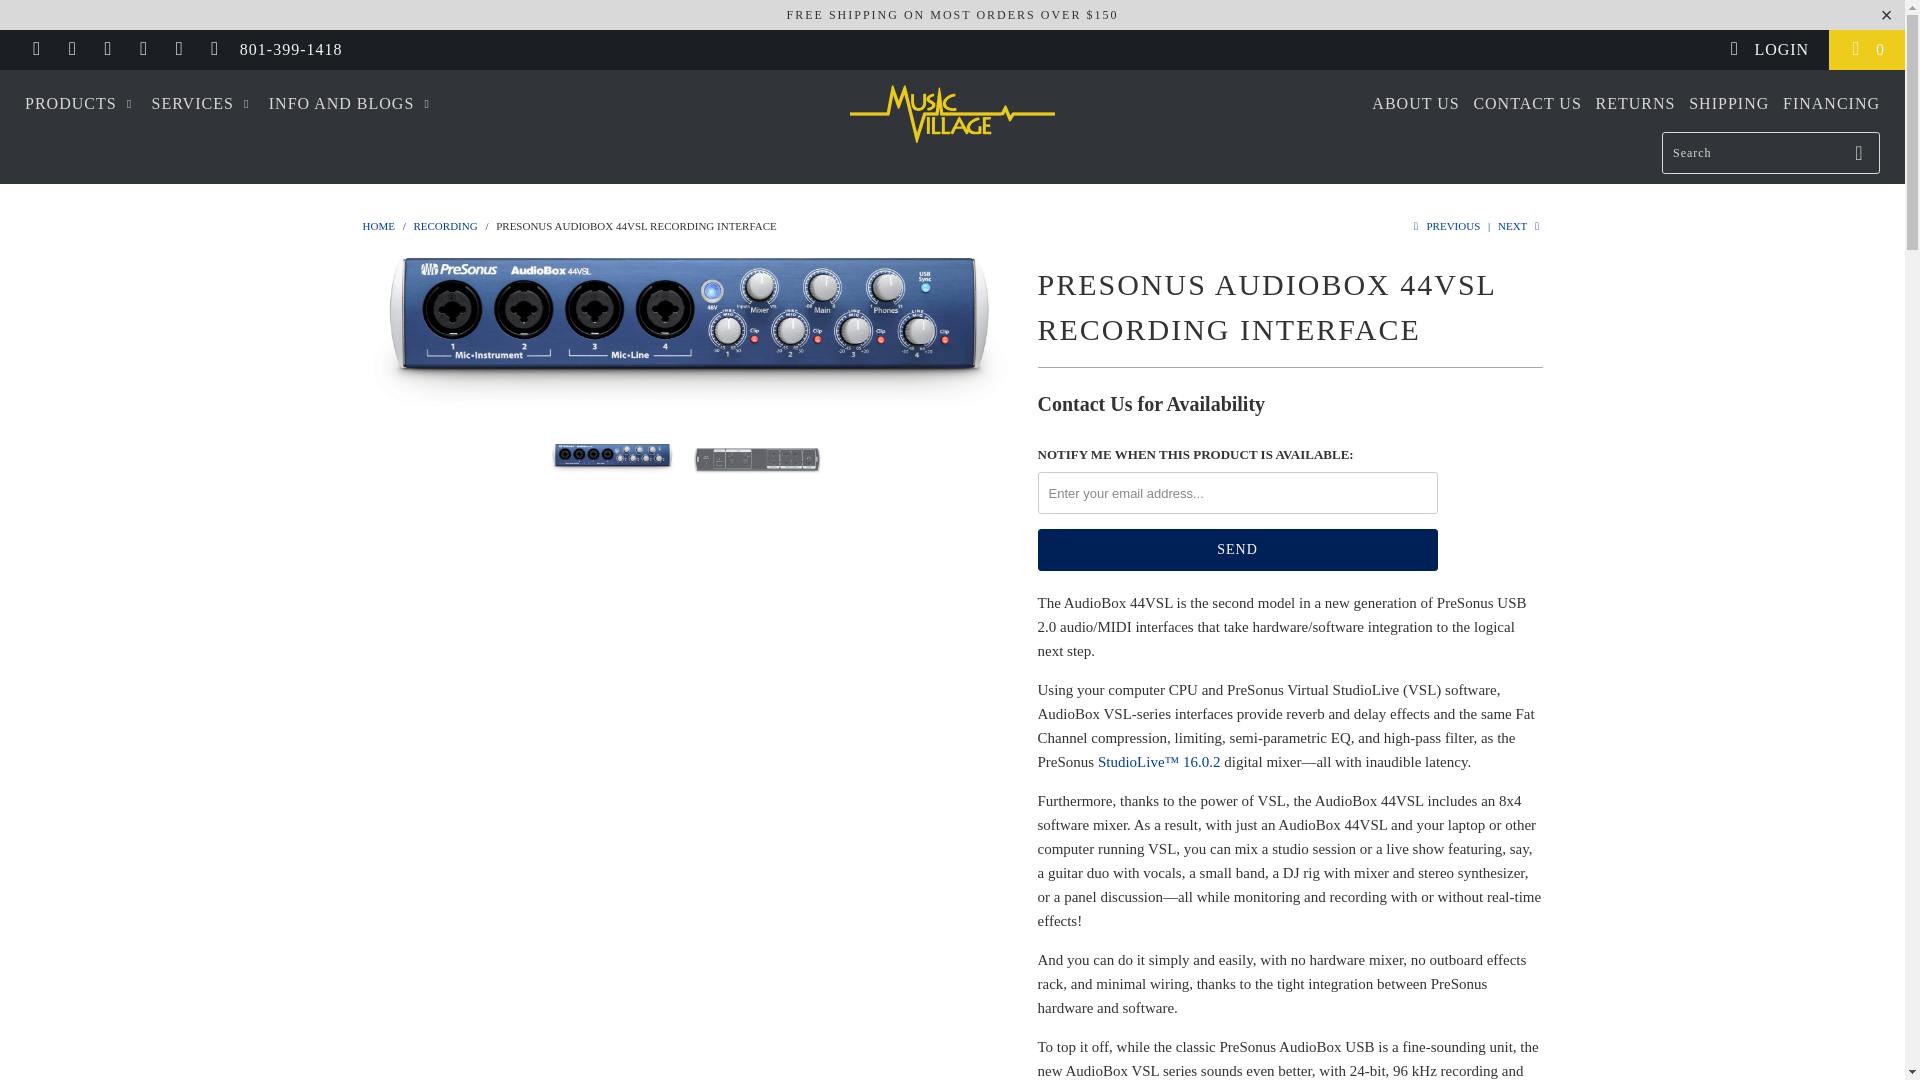 Image resolution: width=1920 pixels, height=1080 pixels. What do you see at coordinates (72, 50) in the screenshot?
I see `Music Village USA on Facebook` at bounding box center [72, 50].